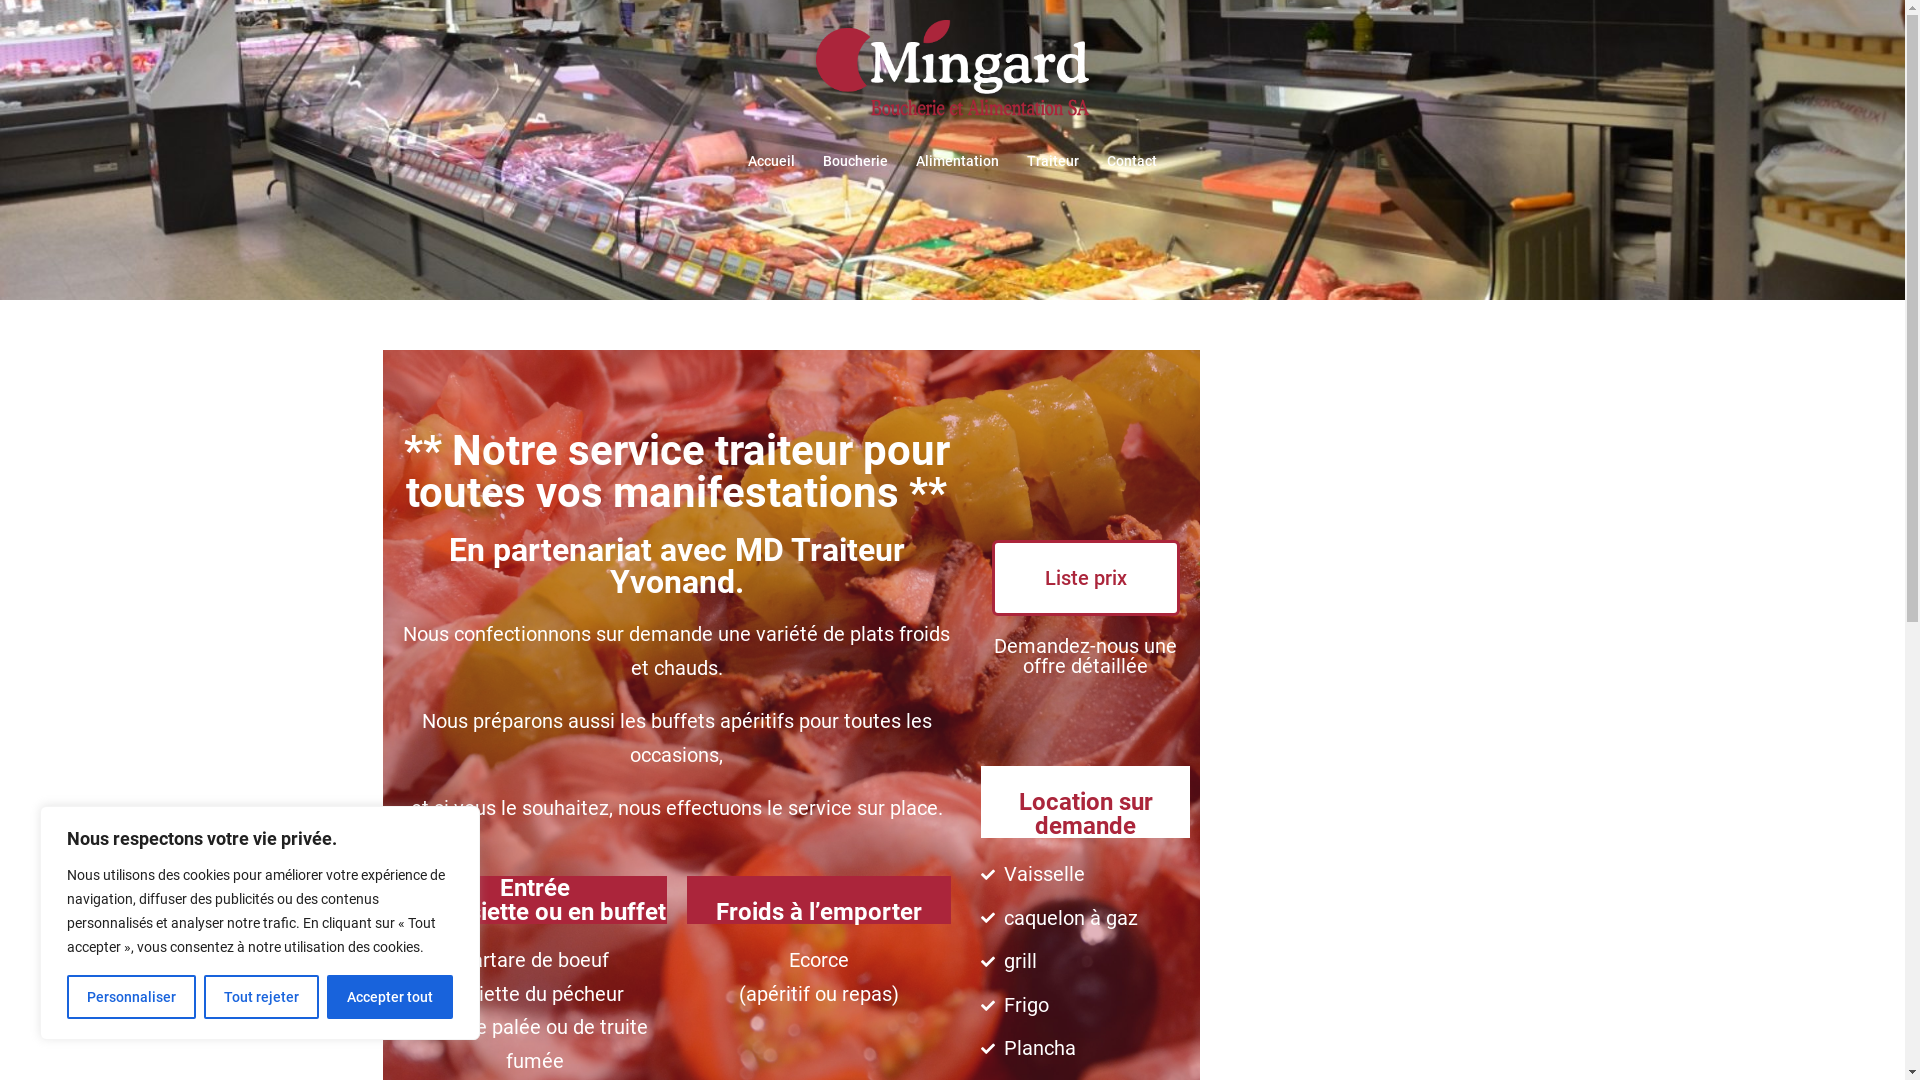  I want to click on Personnaliser, so click(132, 997).